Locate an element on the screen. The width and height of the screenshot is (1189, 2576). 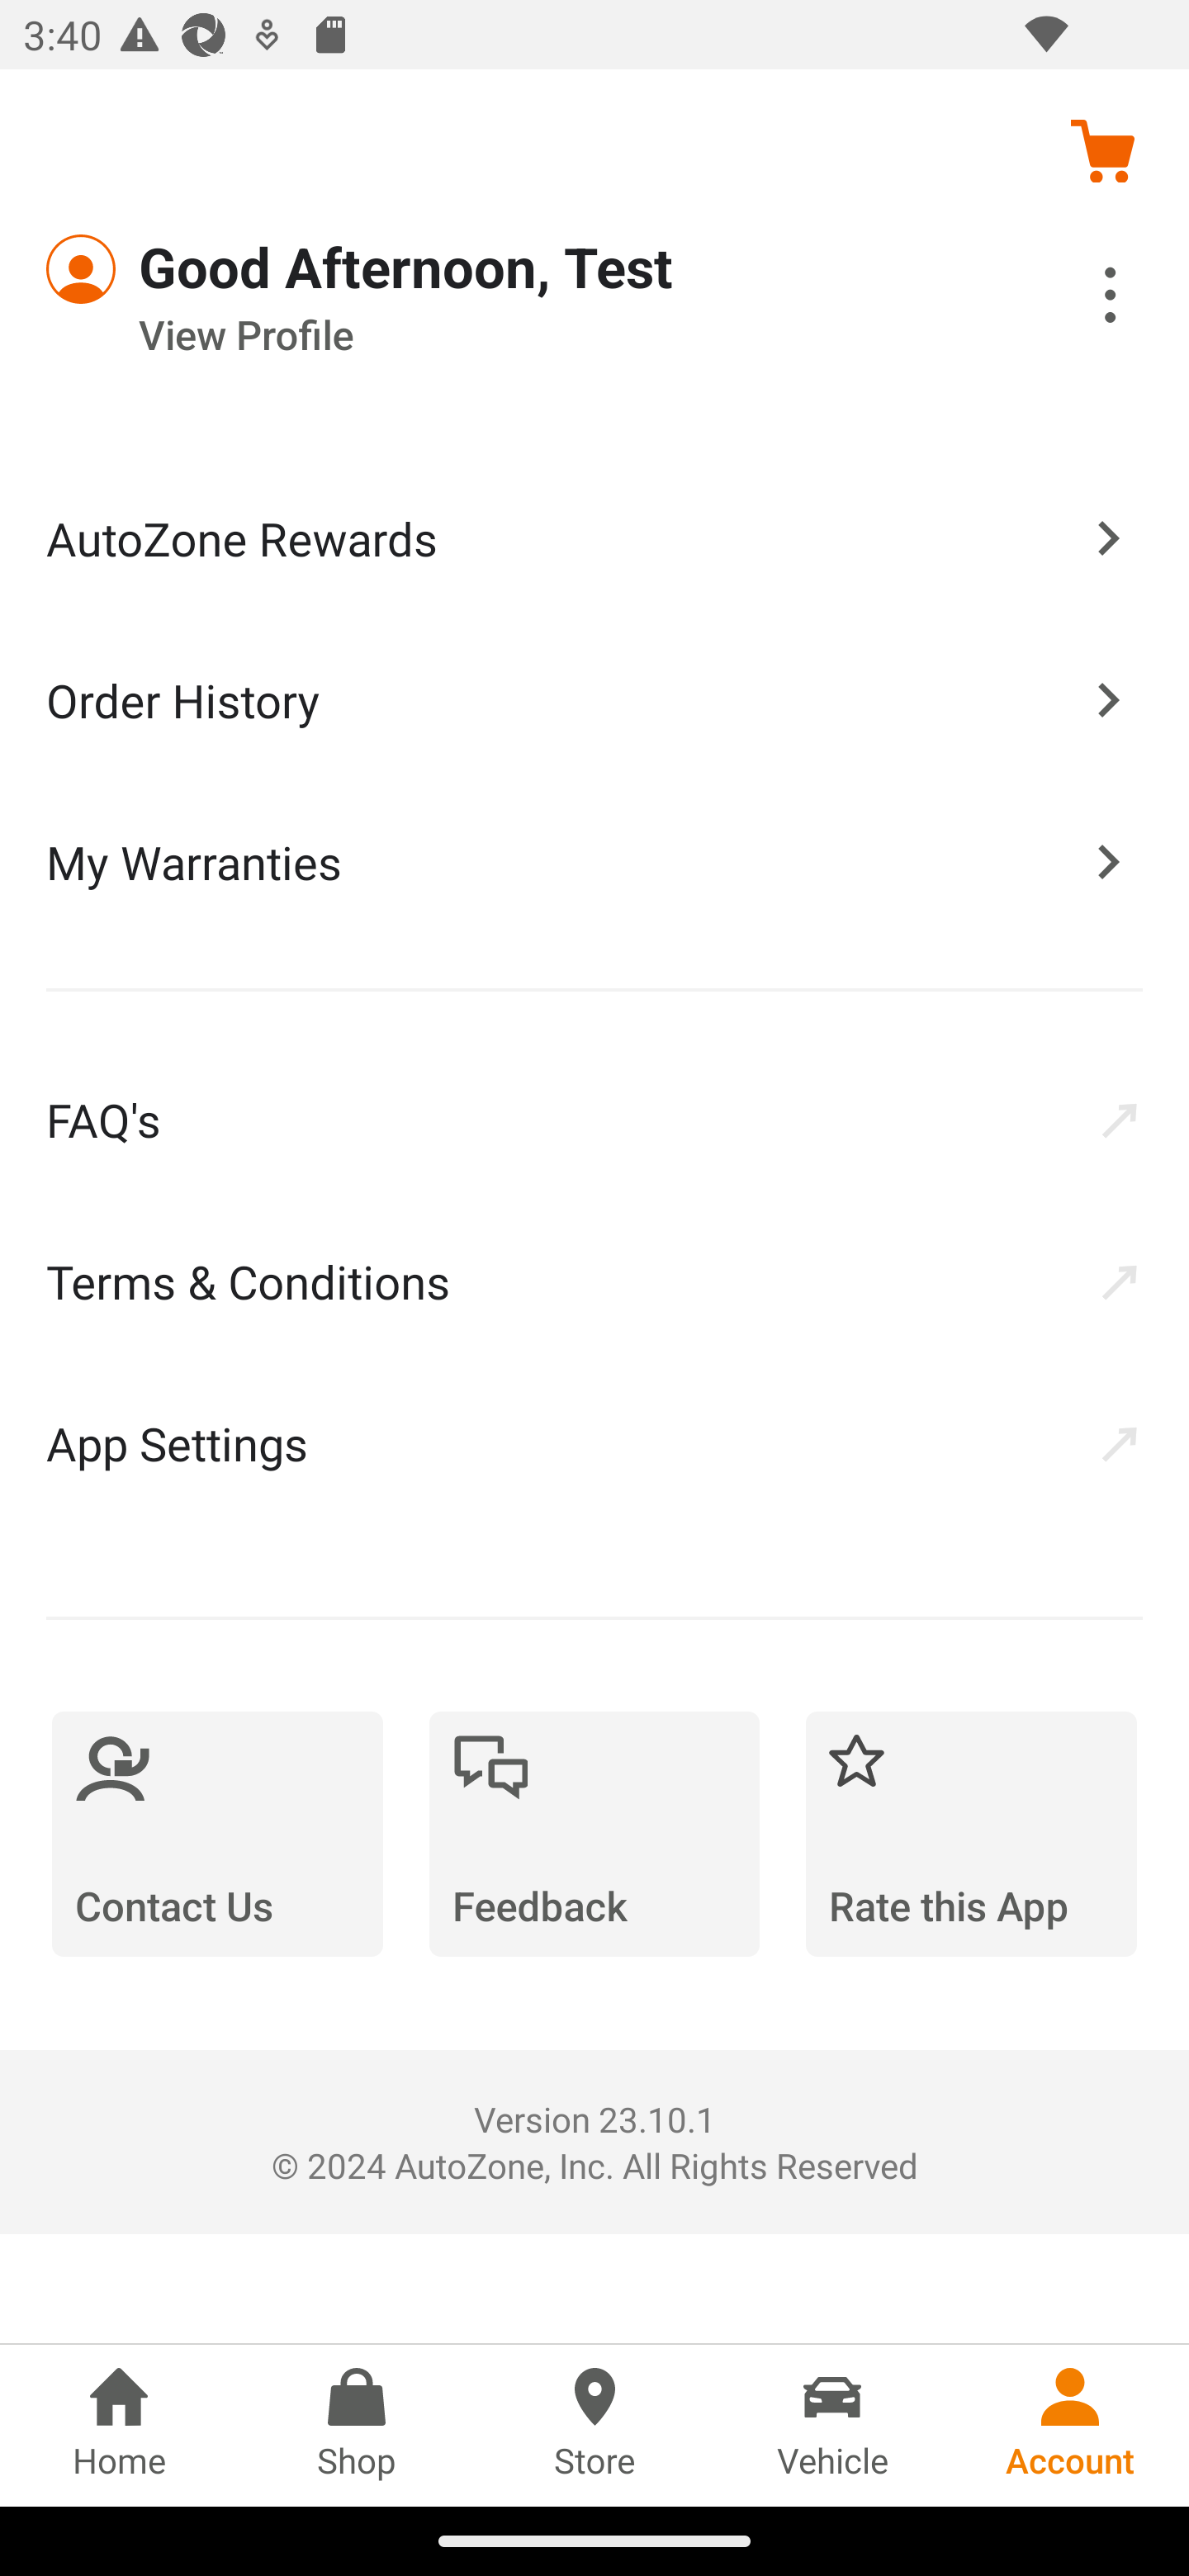
Order History  is located at coordinates (594, 698).